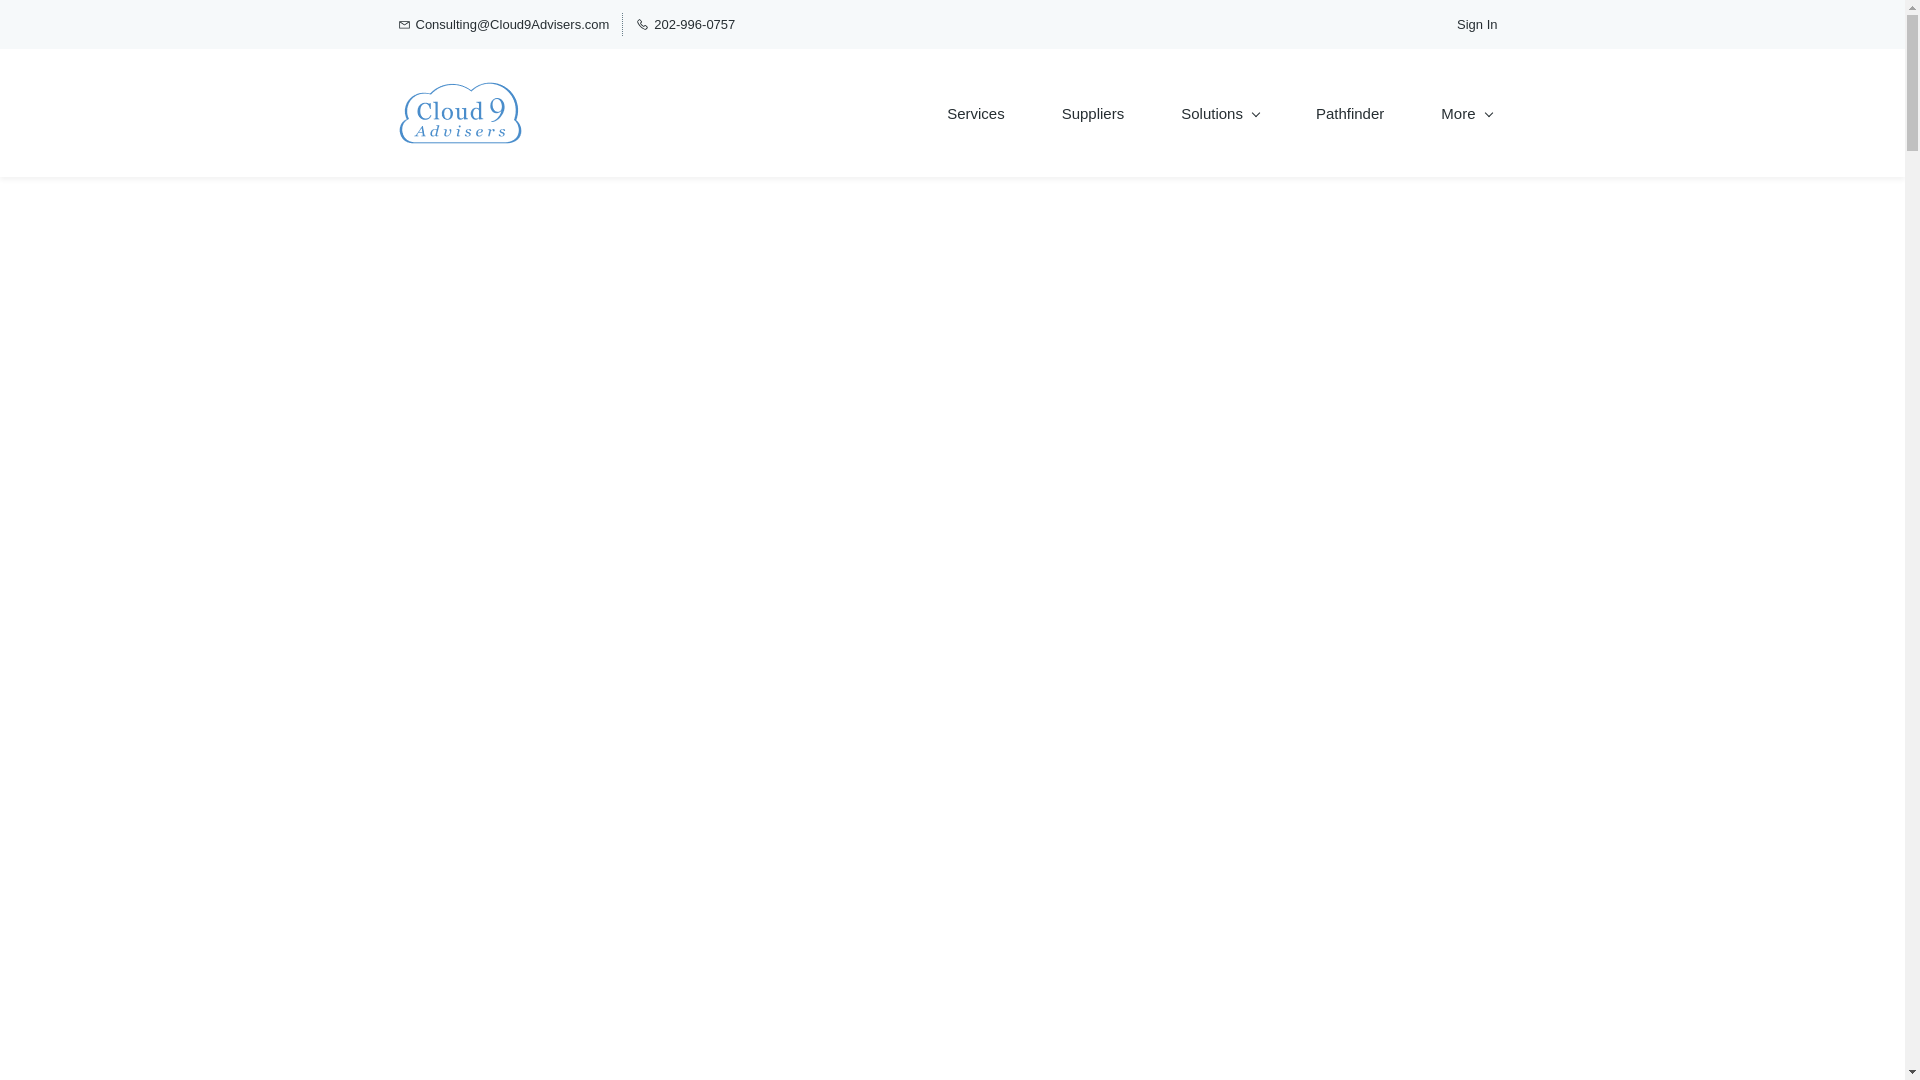 This screenshot has height=1080, width=1920. I want to click on Services, so click(976, 113).